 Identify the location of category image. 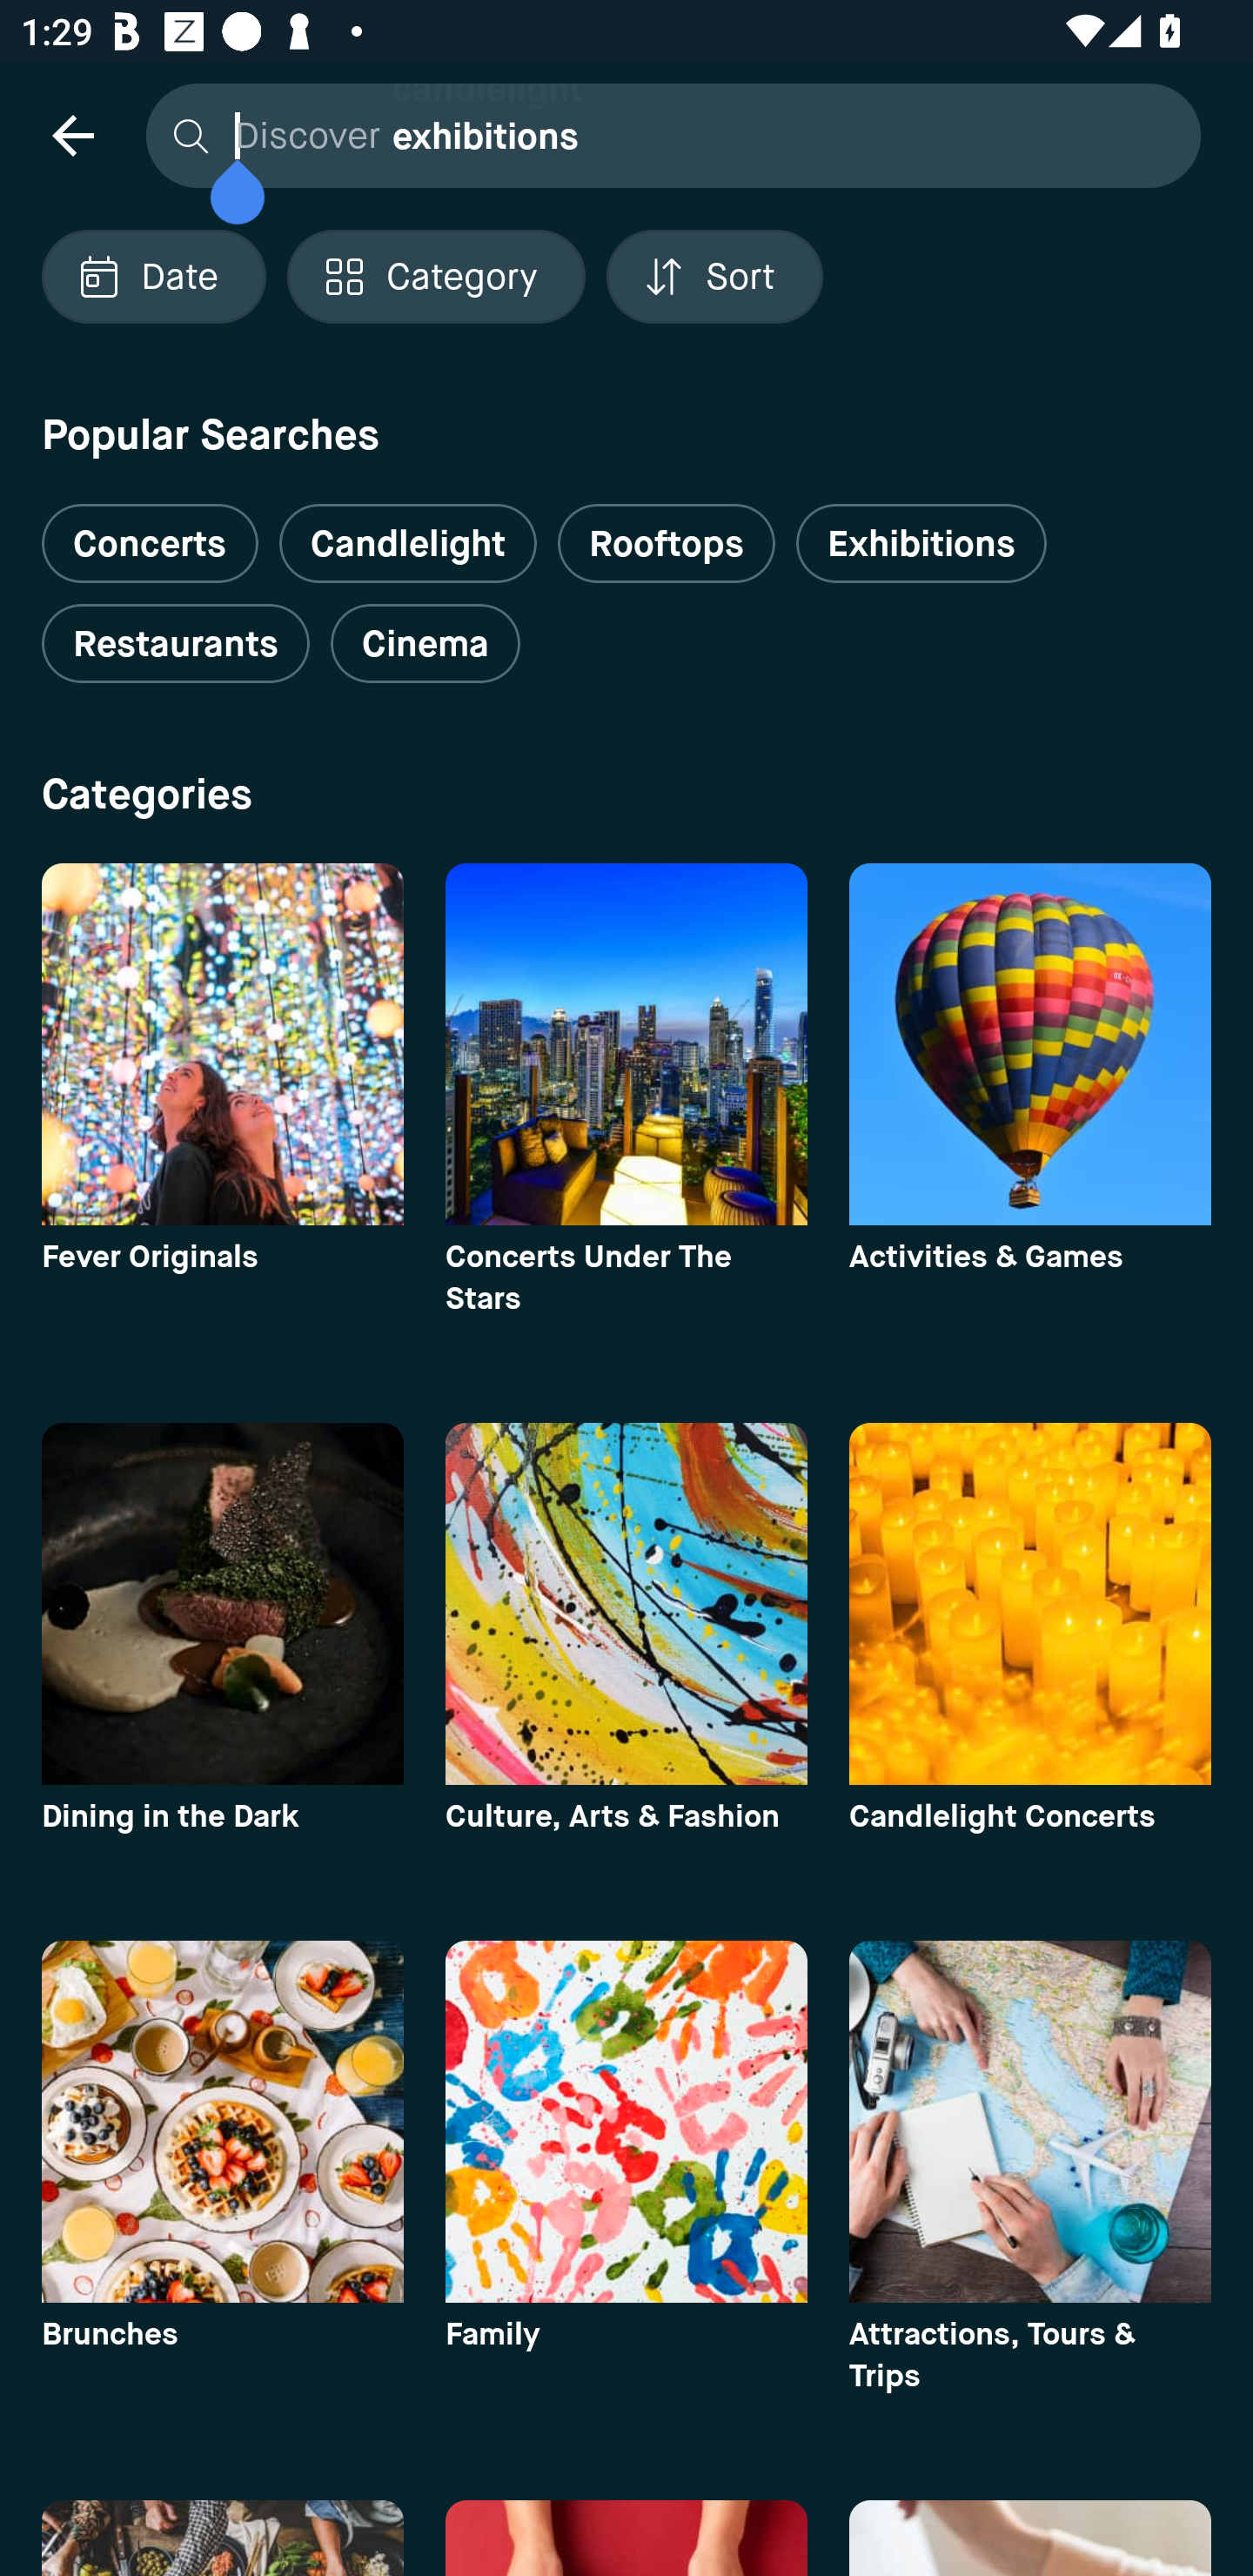
(1030, 1603).